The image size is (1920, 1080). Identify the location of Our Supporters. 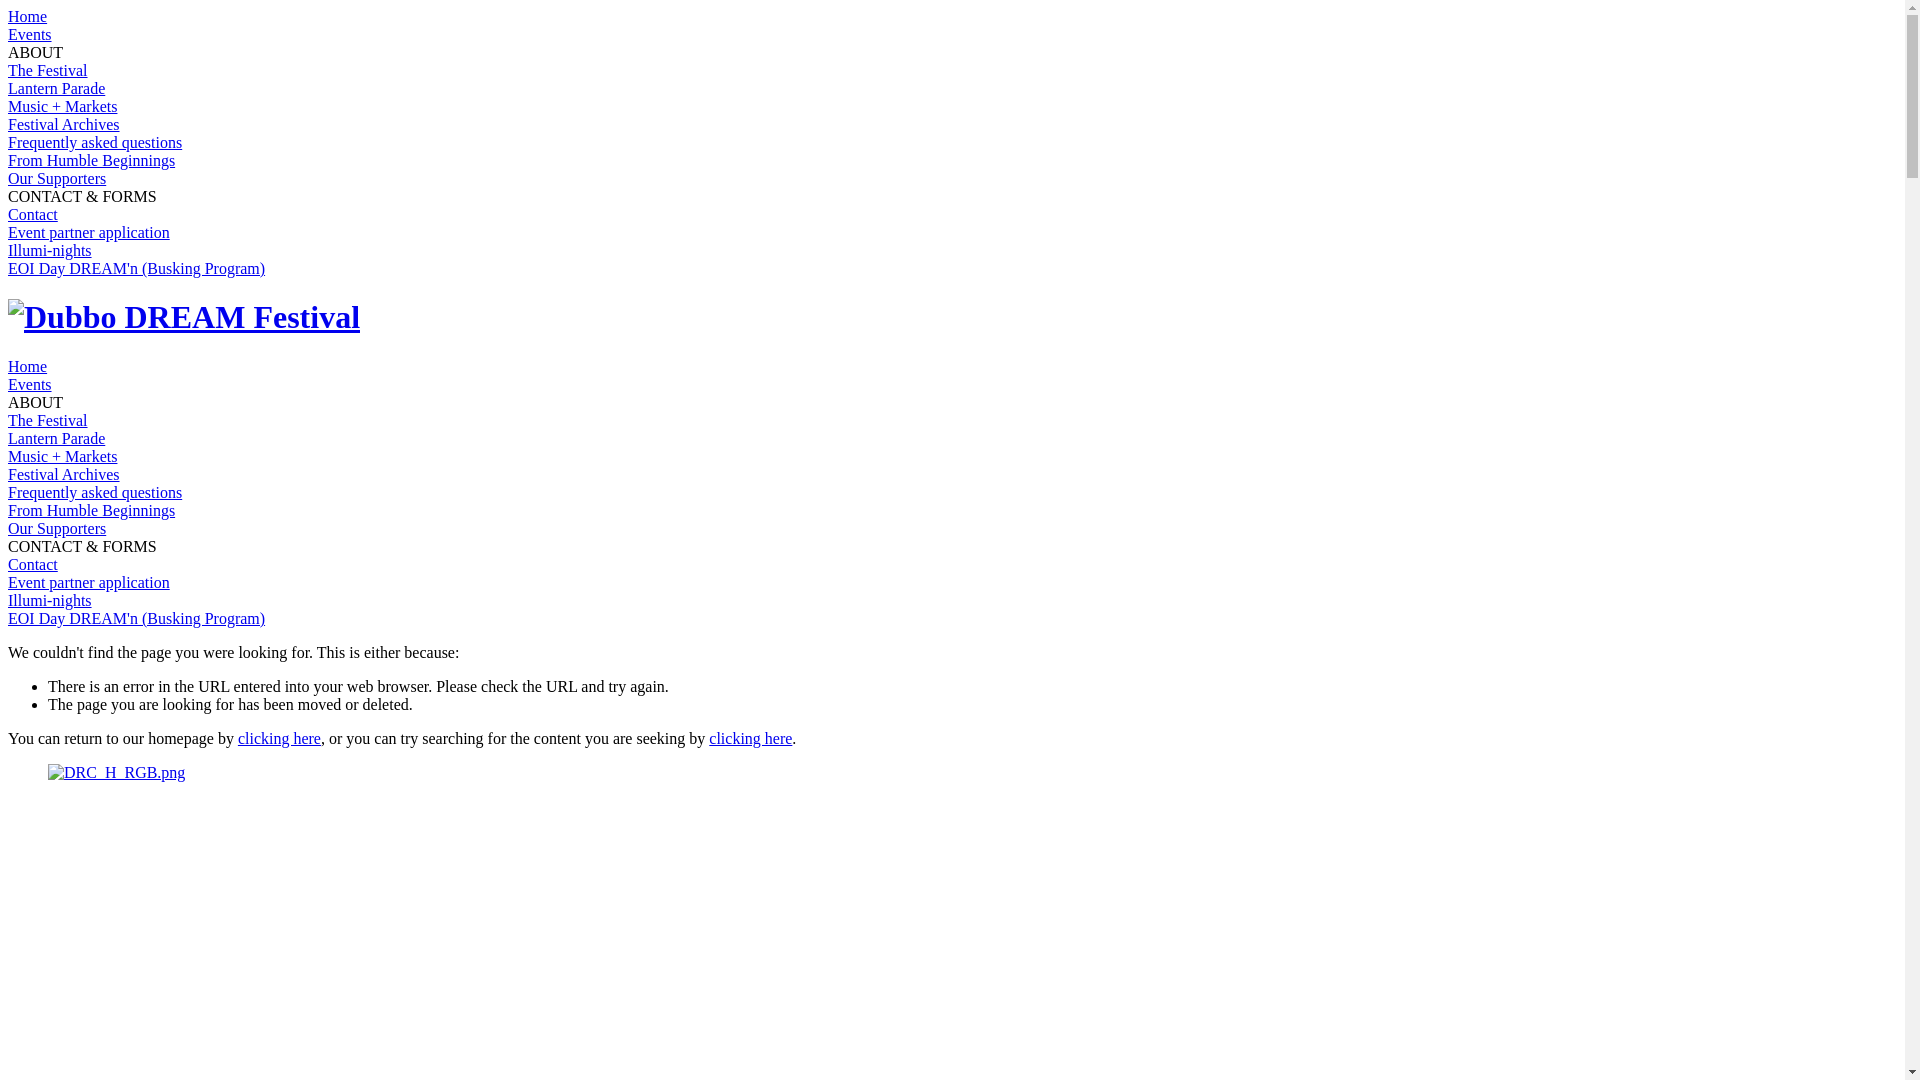
(57, 178).